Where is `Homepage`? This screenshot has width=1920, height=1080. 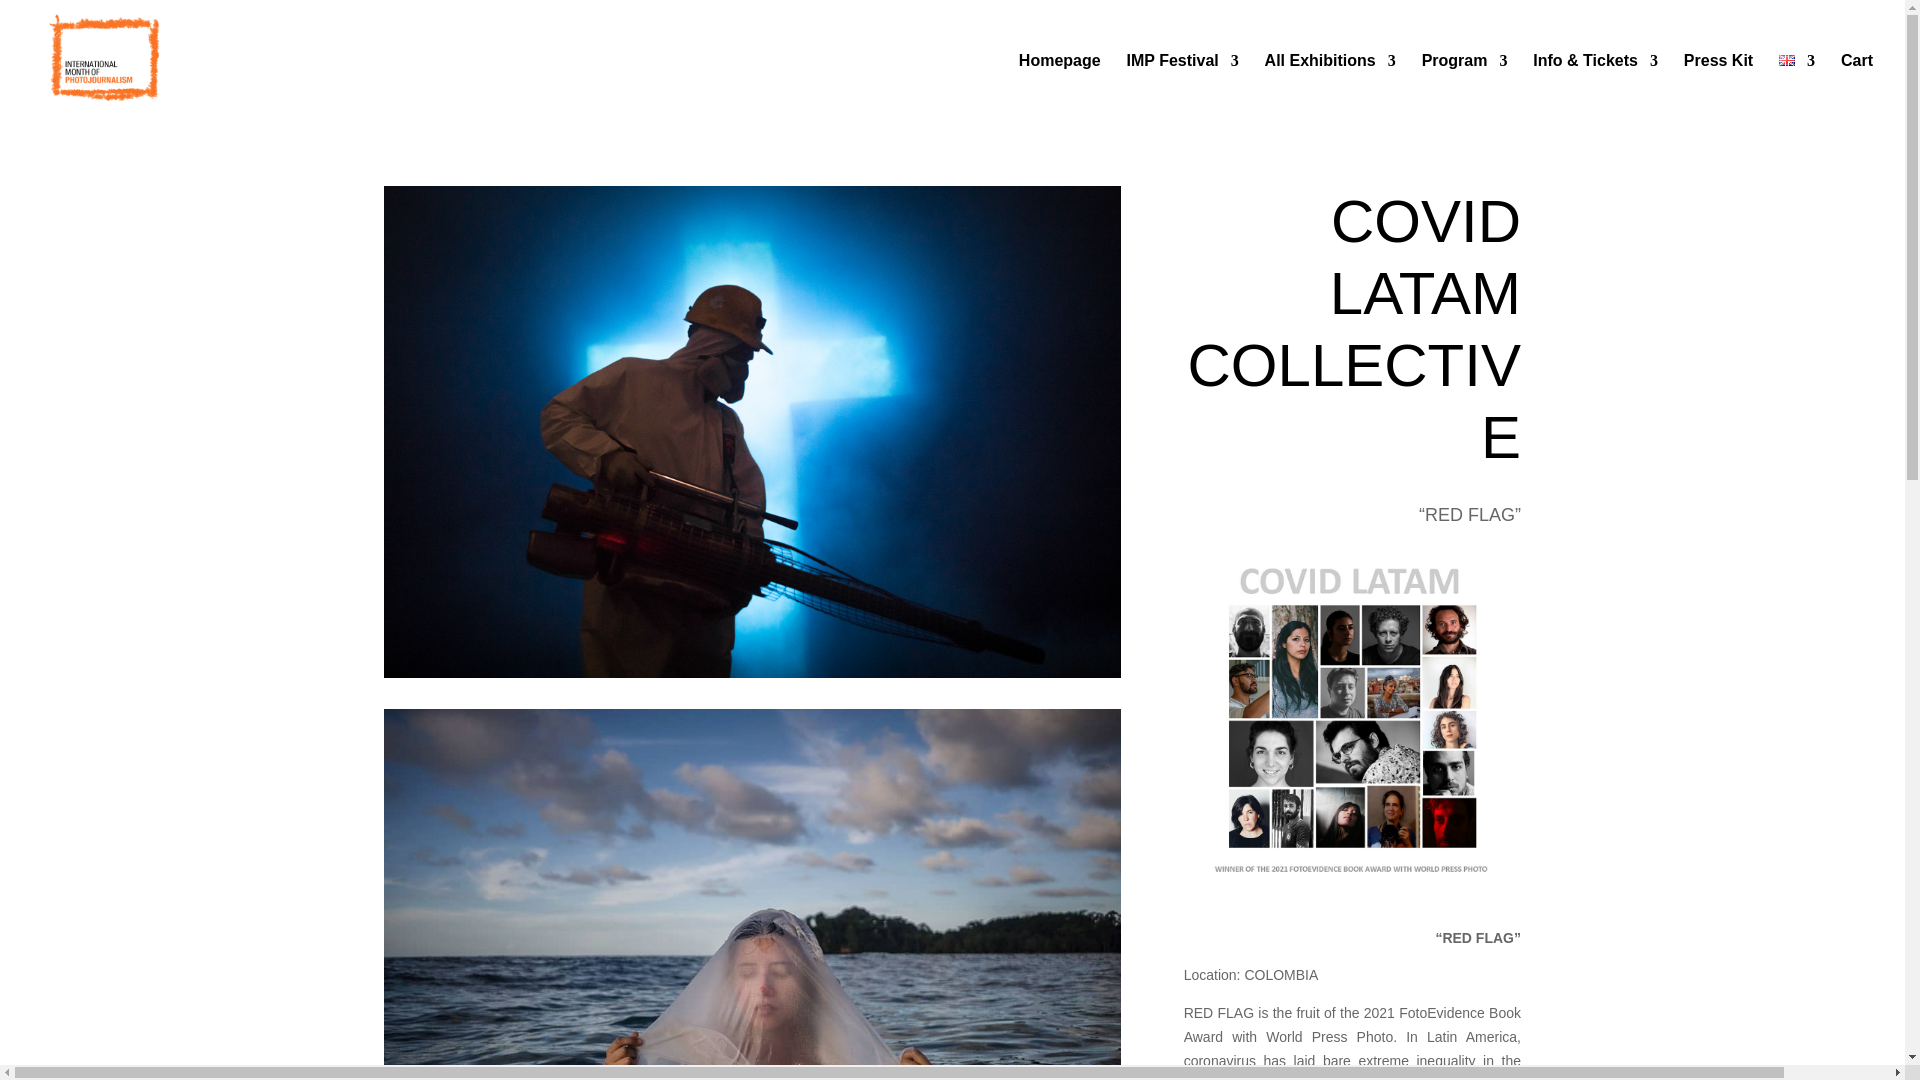
Homepage is located at coordinates (1060, 88).